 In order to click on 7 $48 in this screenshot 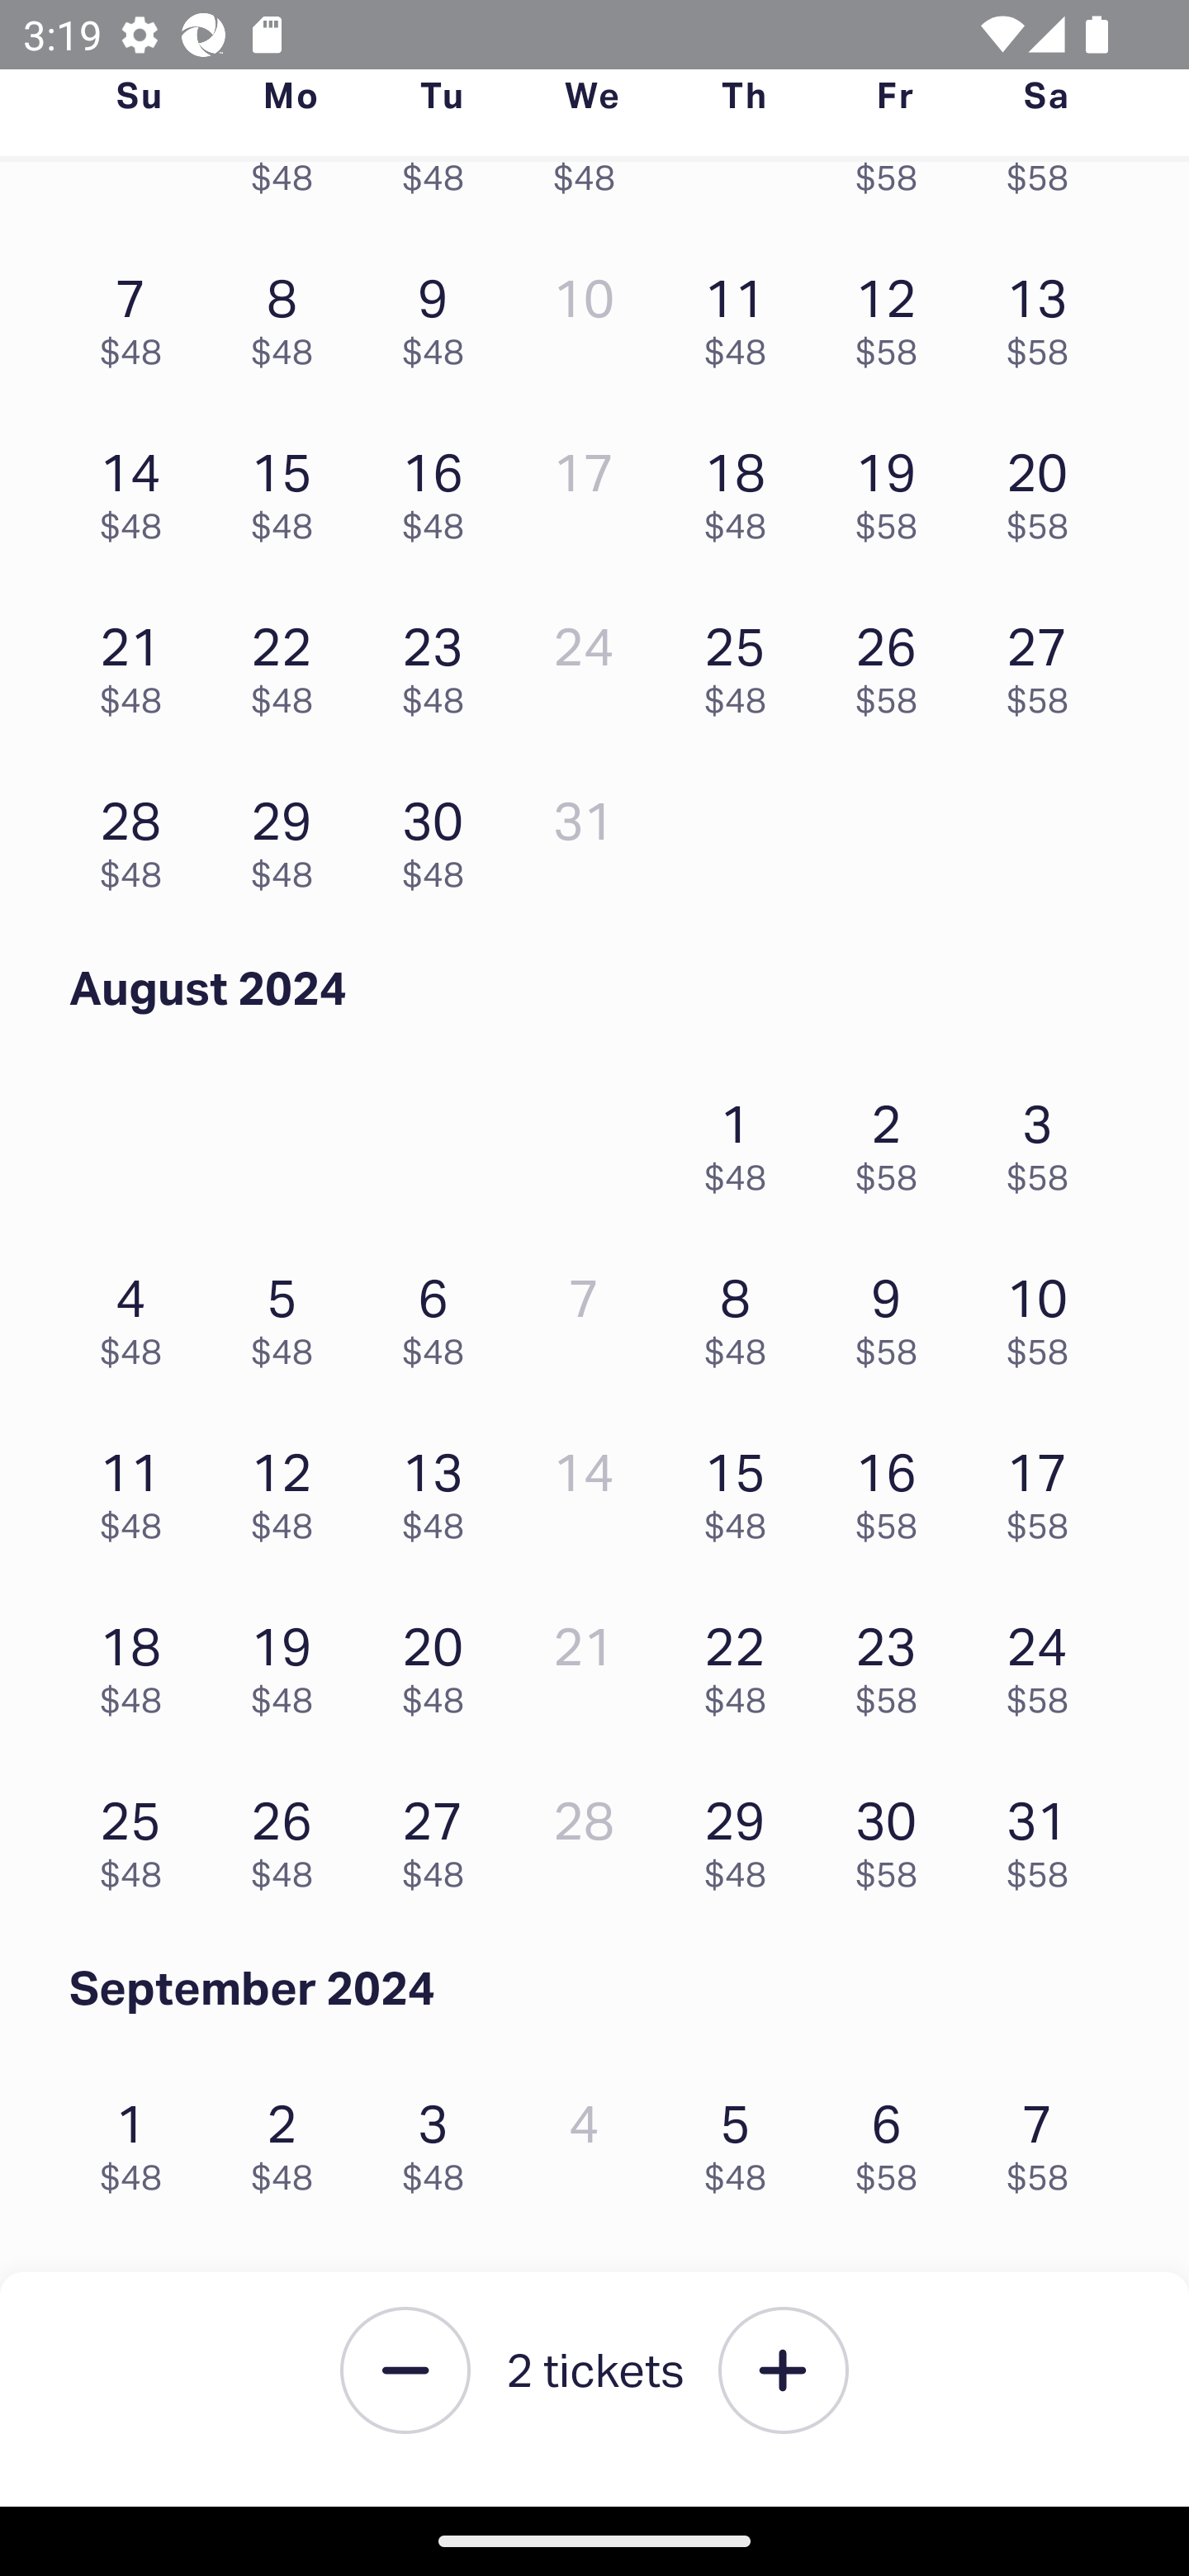, I will do `click(139, 314)`.